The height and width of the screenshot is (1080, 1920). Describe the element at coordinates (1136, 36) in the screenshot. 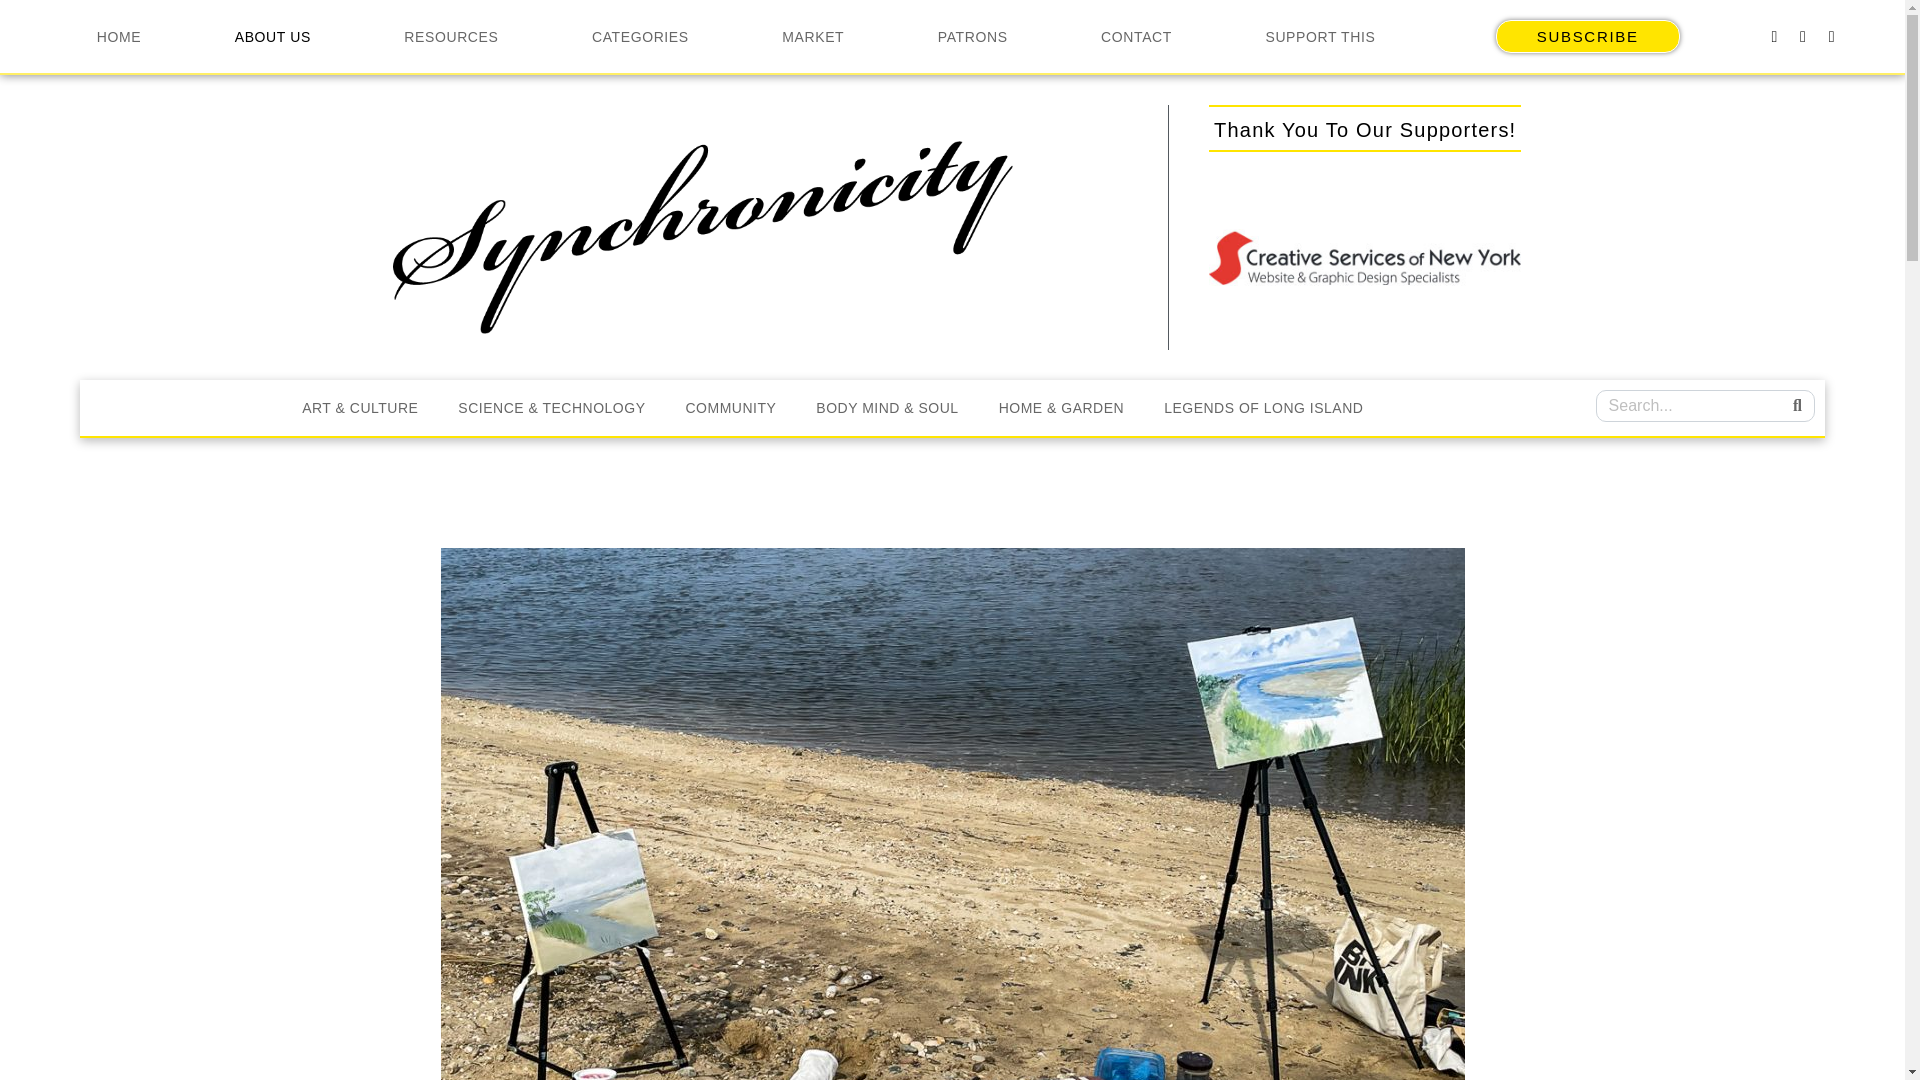

I see `CONTACT` at that location.